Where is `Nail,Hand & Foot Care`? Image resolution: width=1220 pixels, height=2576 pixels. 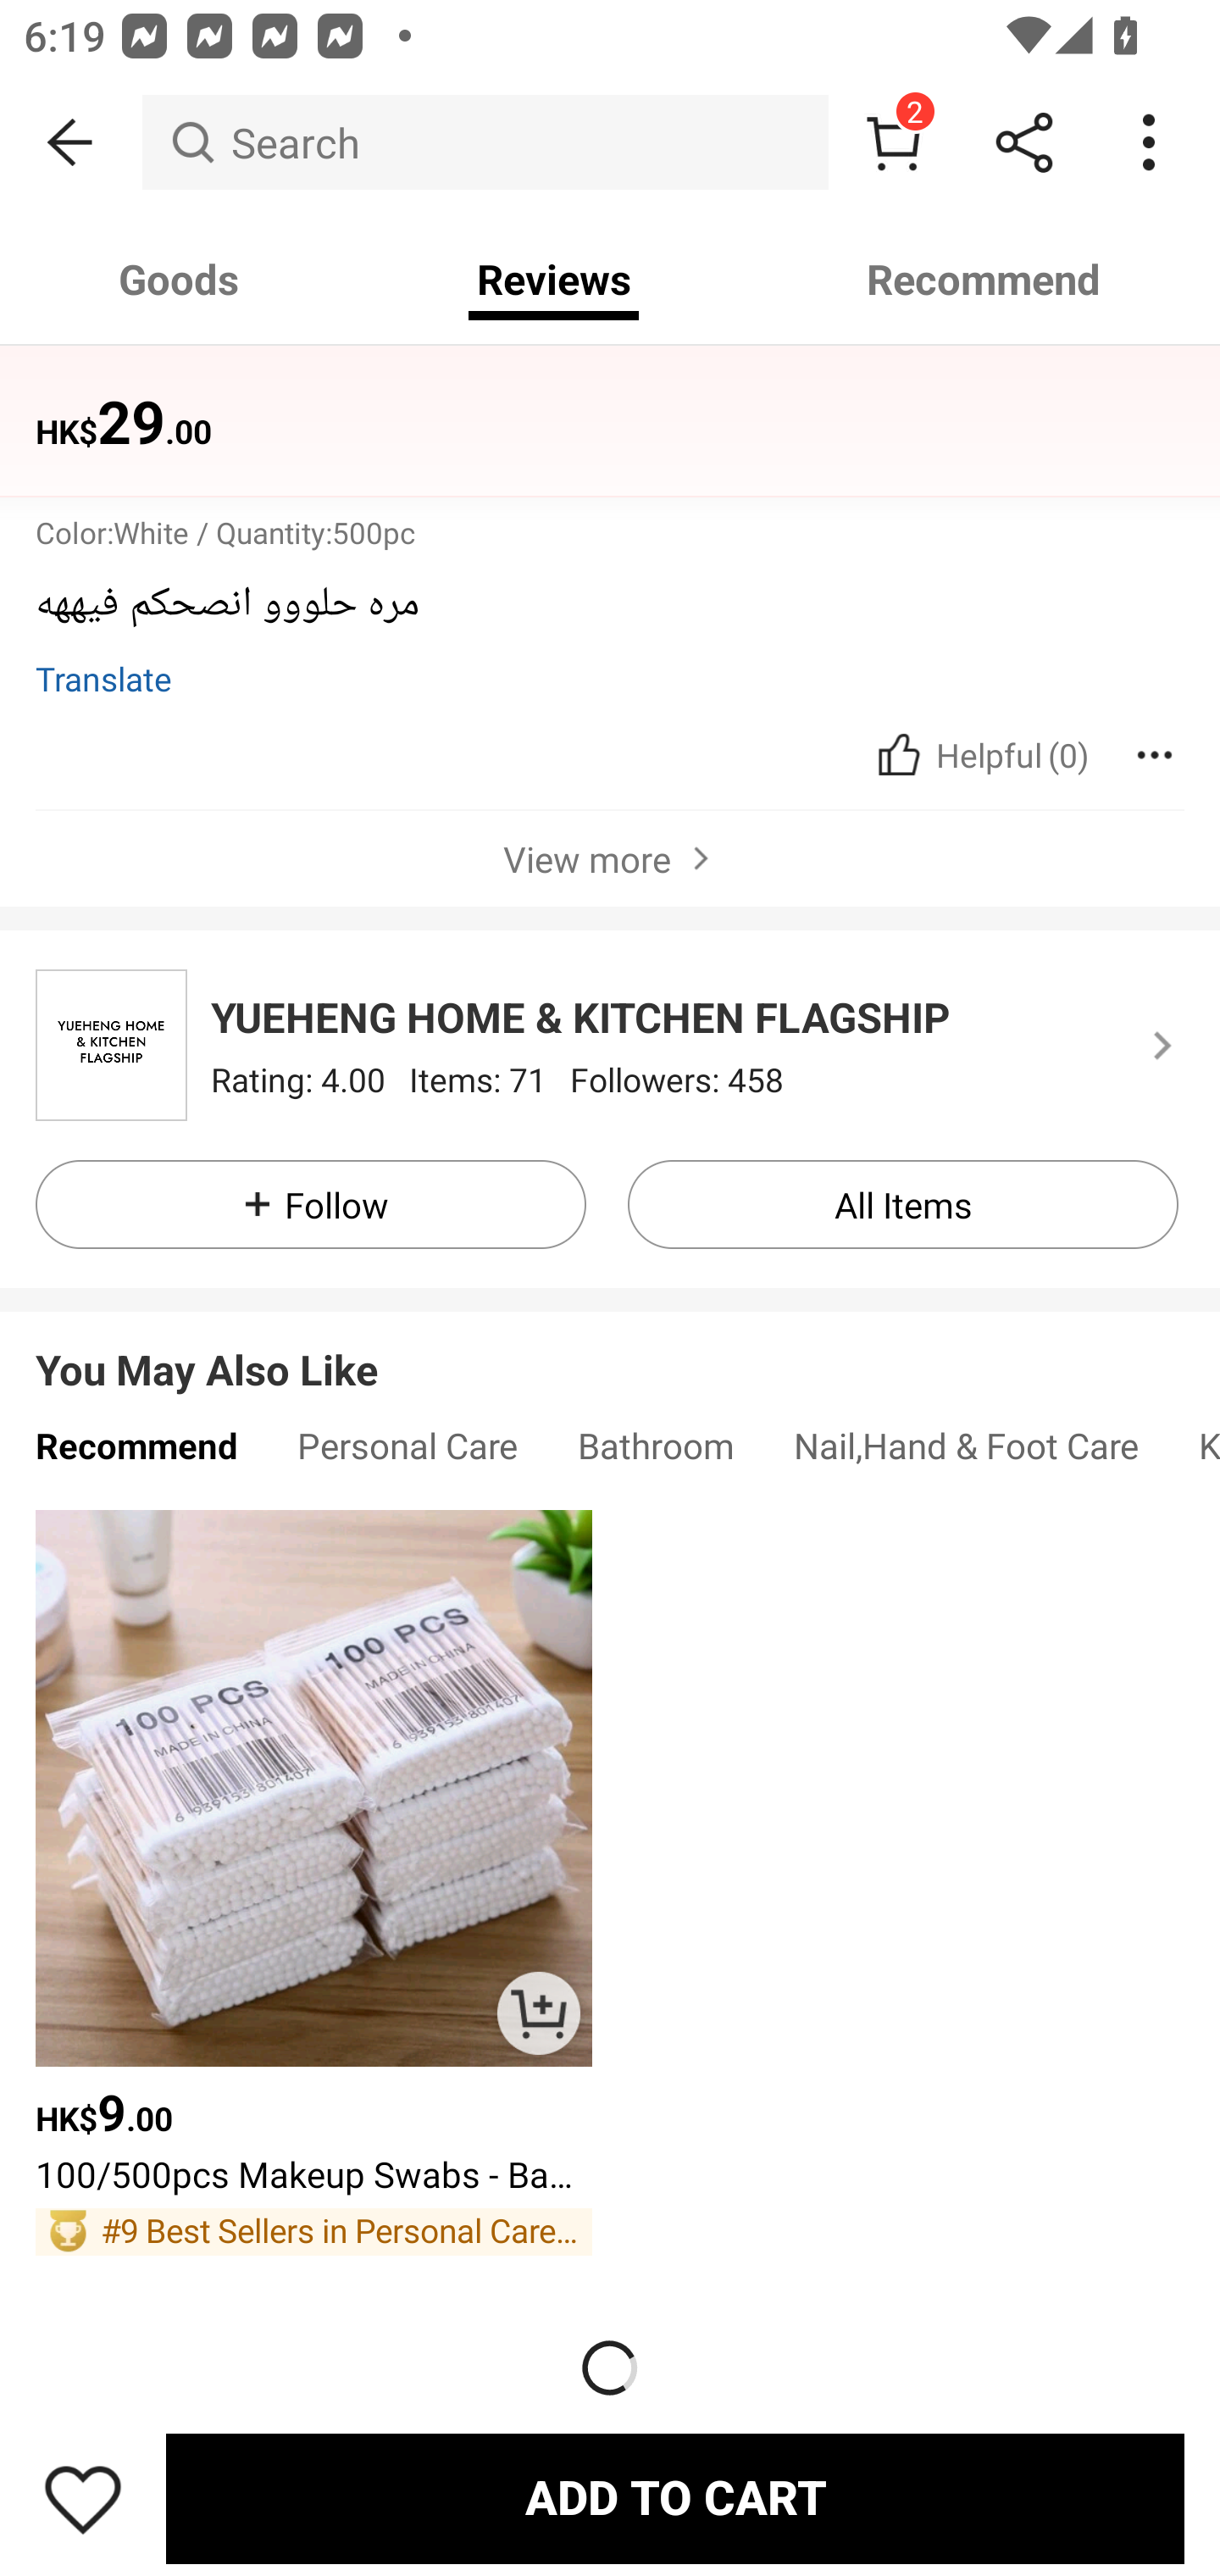
Nail,Hand & Foot Care is located at coordinates (966, 1454).